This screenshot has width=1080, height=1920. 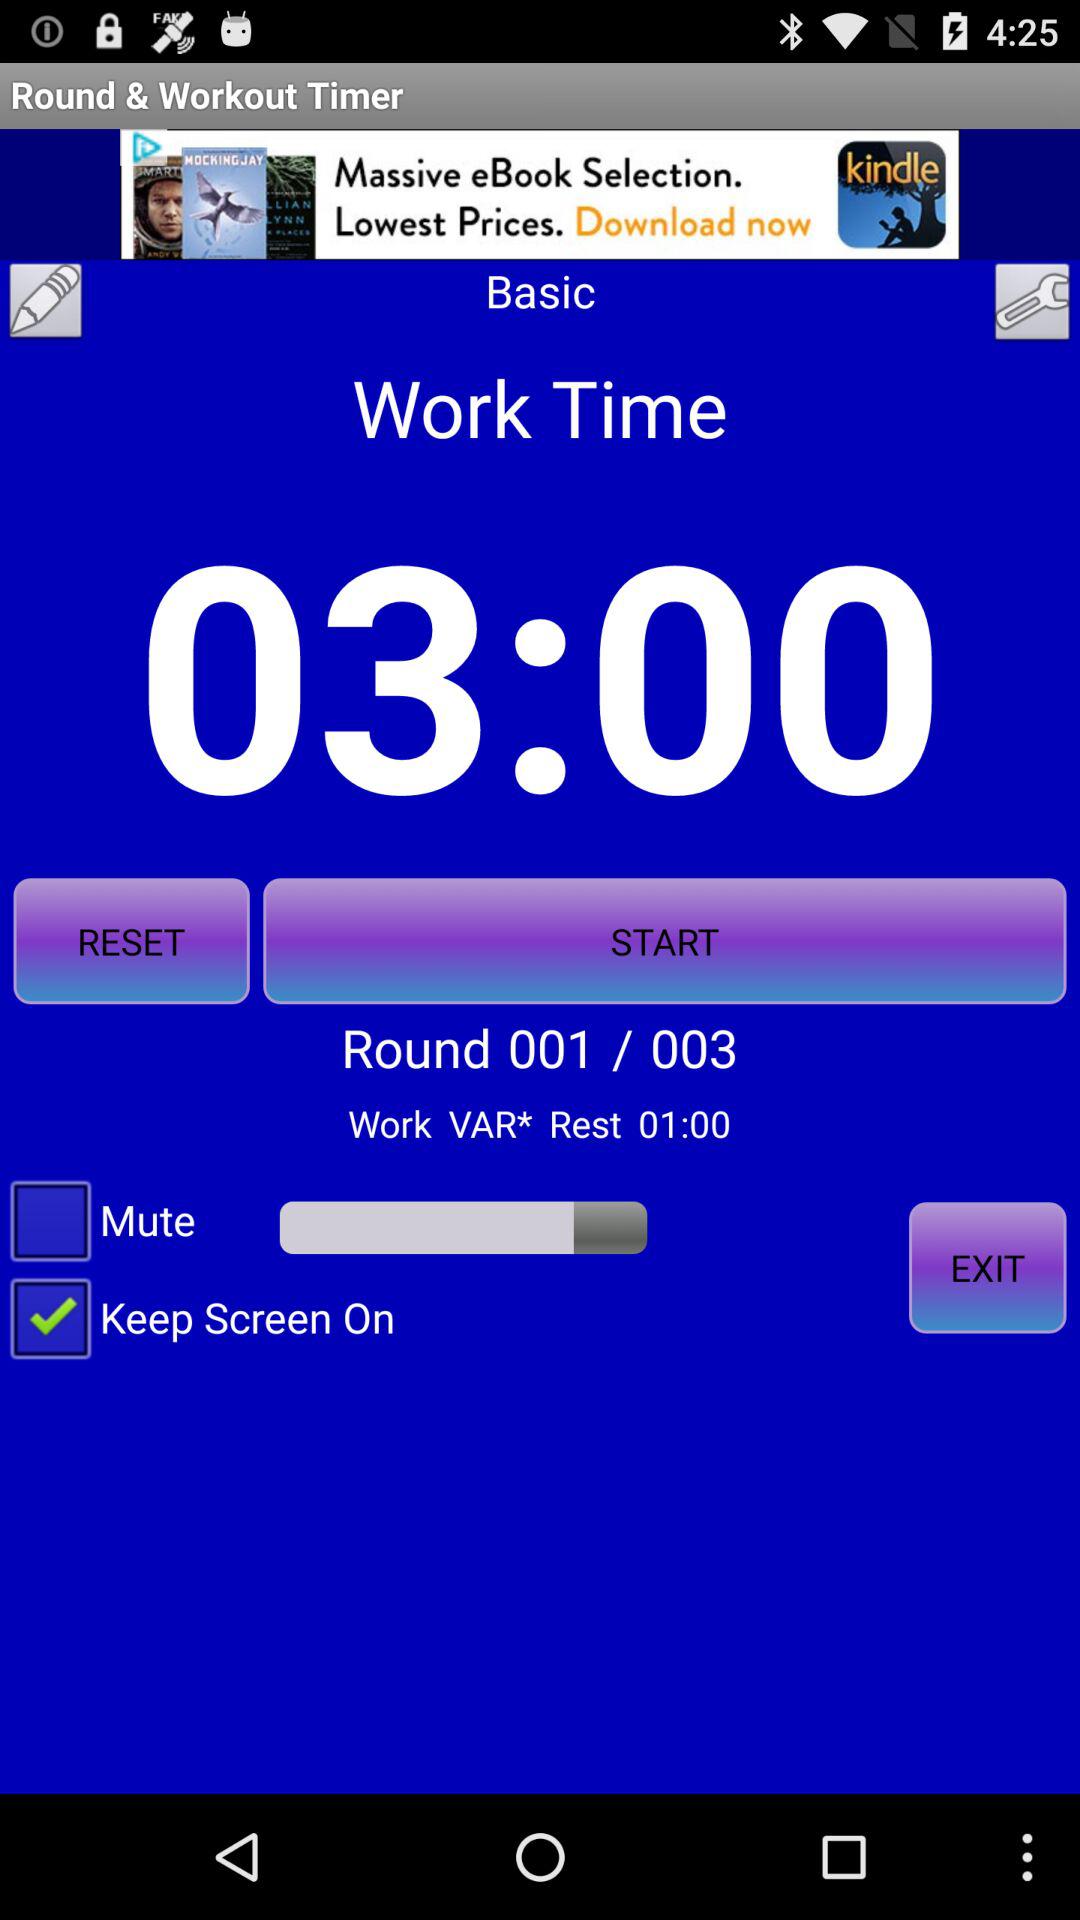 What do you see at coordinates (131, 941) in the screenshot?
I see `click app below the 03:00` at bounding box center [131, 941].